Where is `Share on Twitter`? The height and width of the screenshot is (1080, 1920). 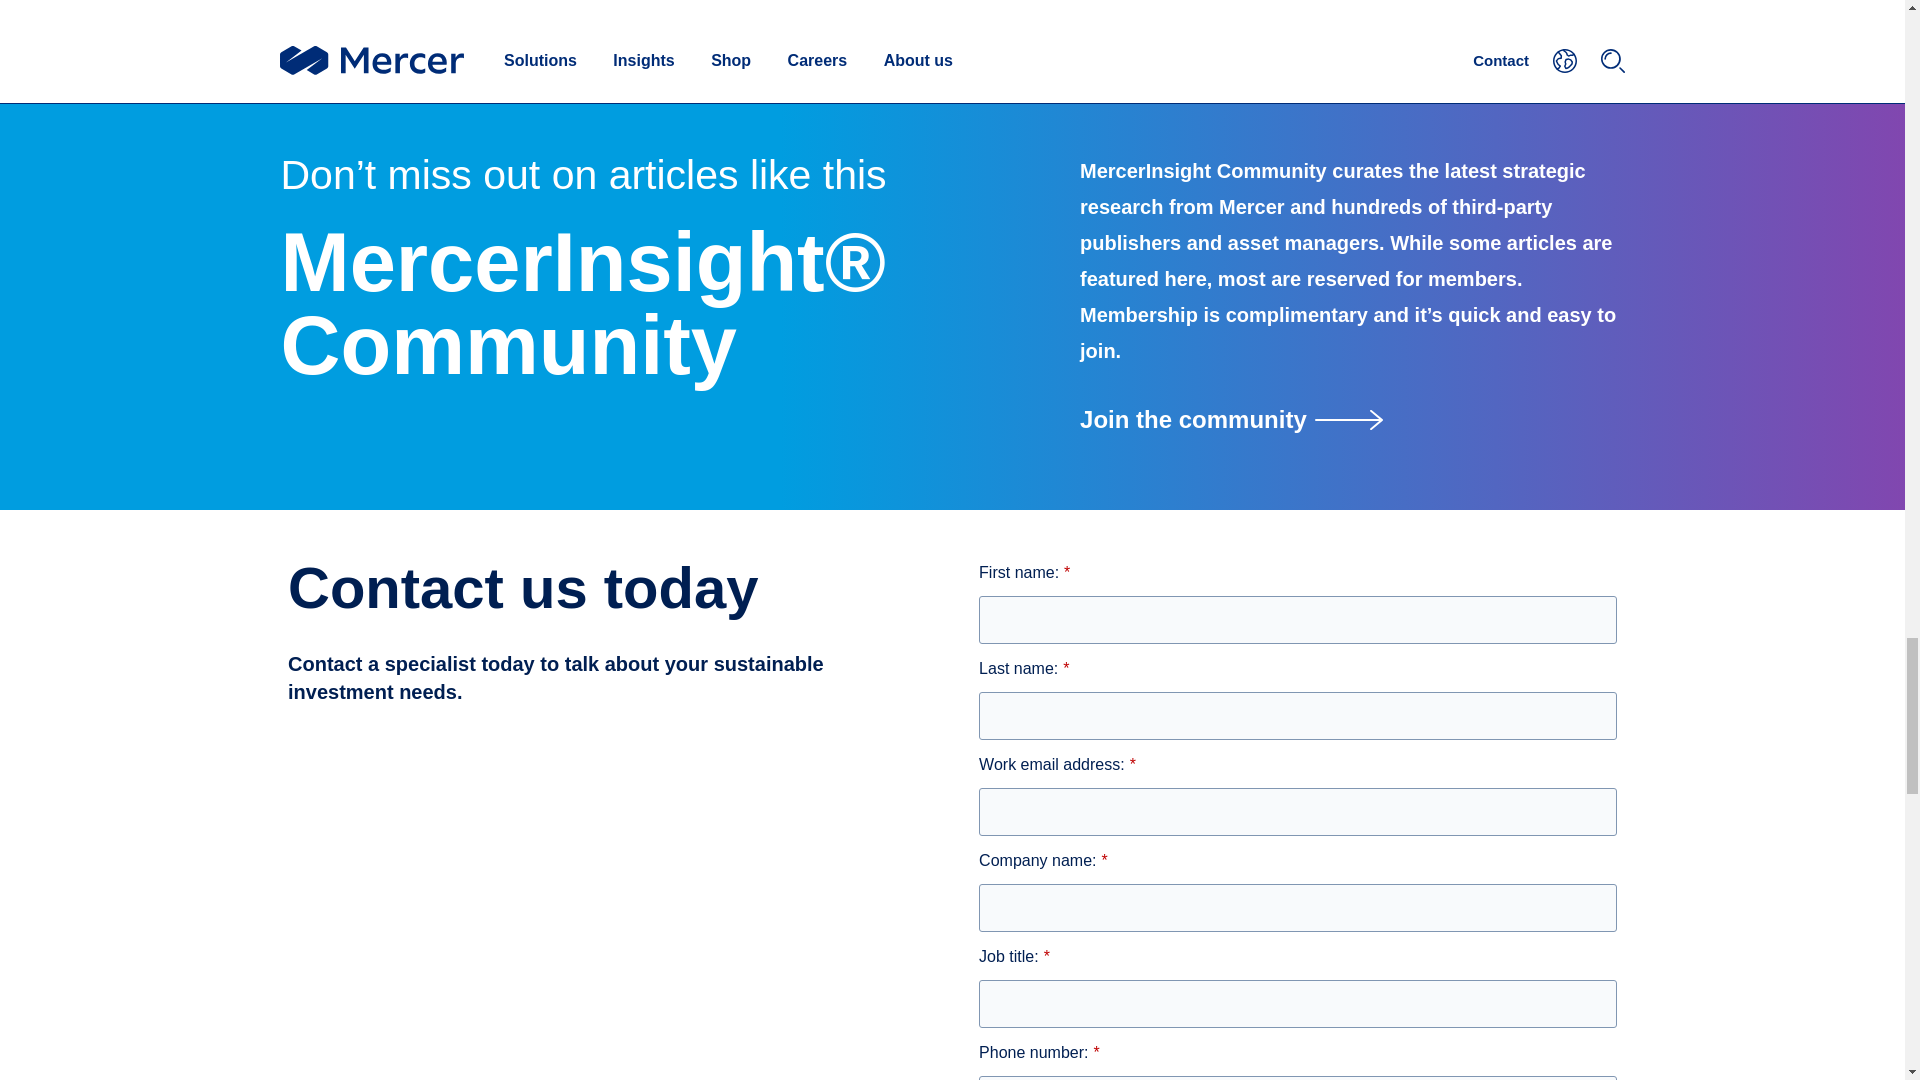 Share on Twitter is located at coordinates (468, 26).